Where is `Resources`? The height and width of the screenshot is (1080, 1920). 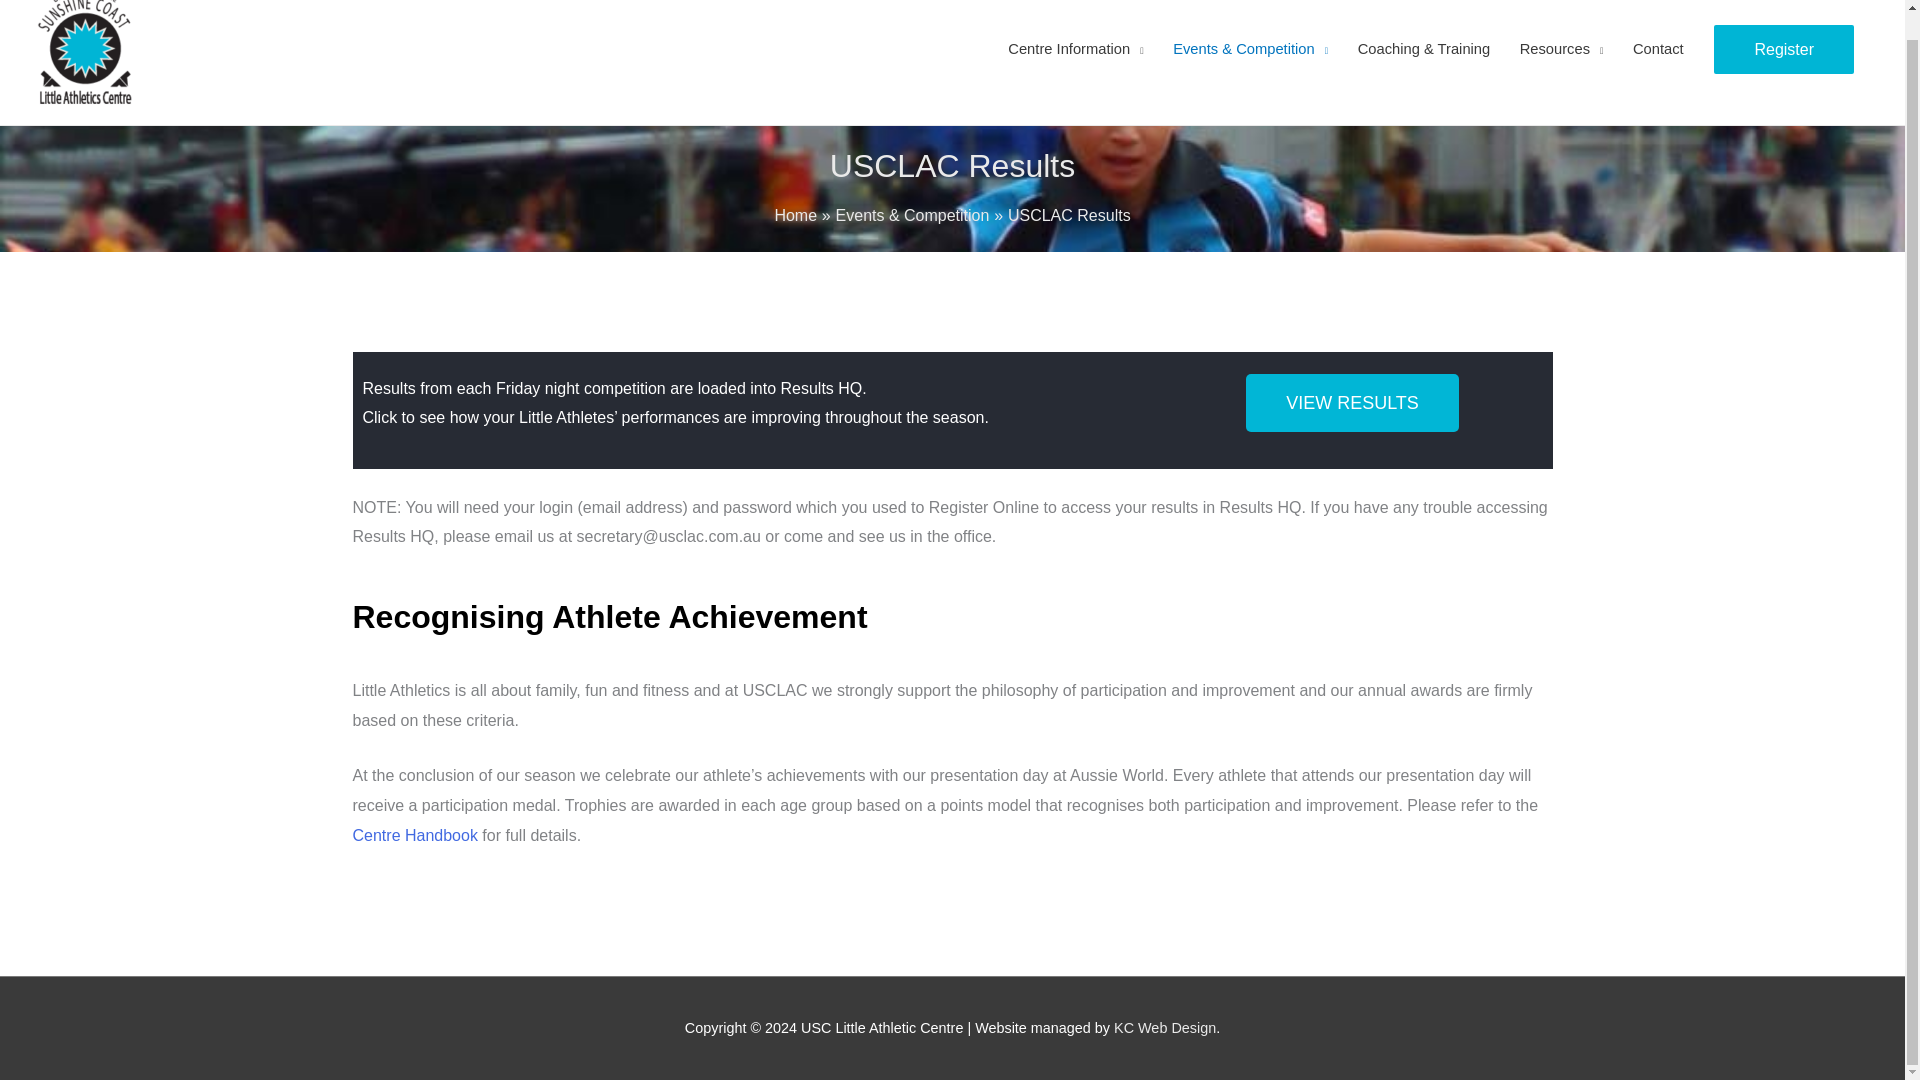
Resources is located at coordinates (1562, 62).